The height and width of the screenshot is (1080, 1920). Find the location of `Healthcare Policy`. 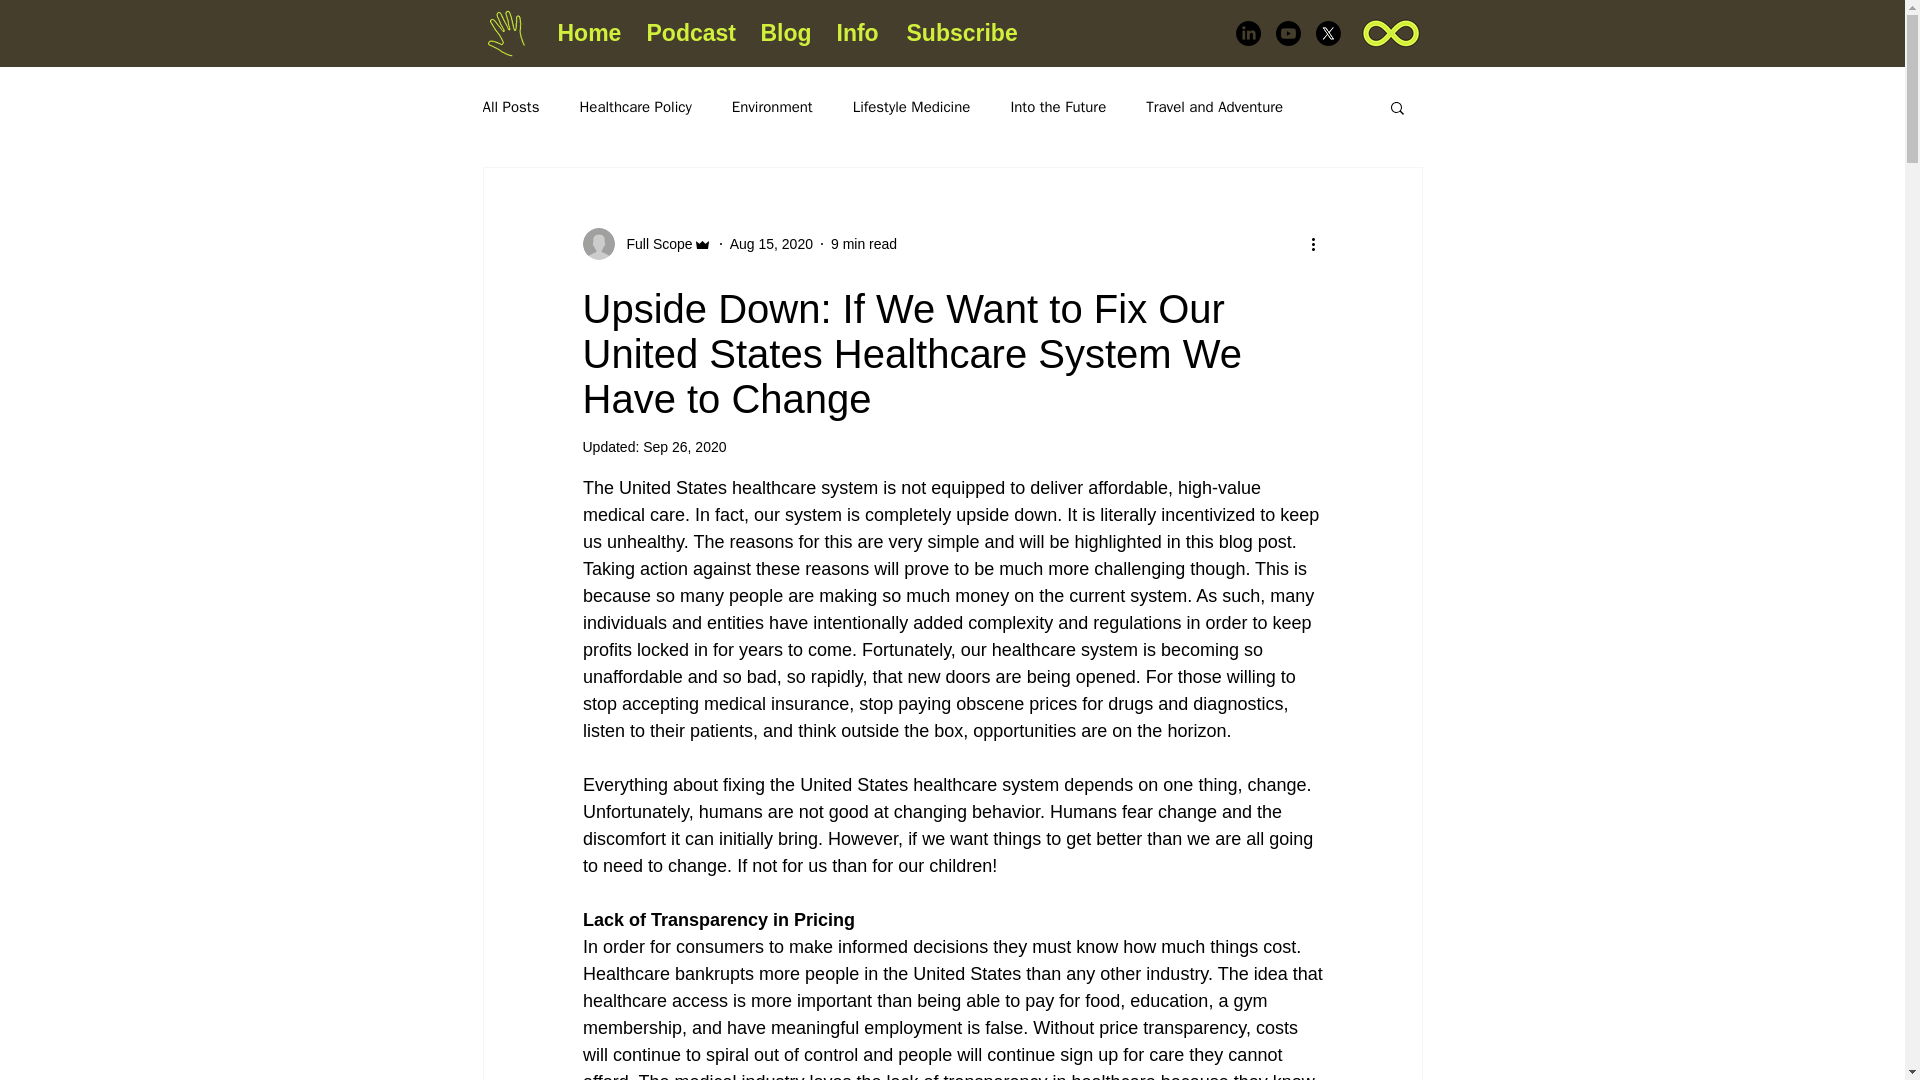

Healthcare Policy is located at coordinates (635, 107).